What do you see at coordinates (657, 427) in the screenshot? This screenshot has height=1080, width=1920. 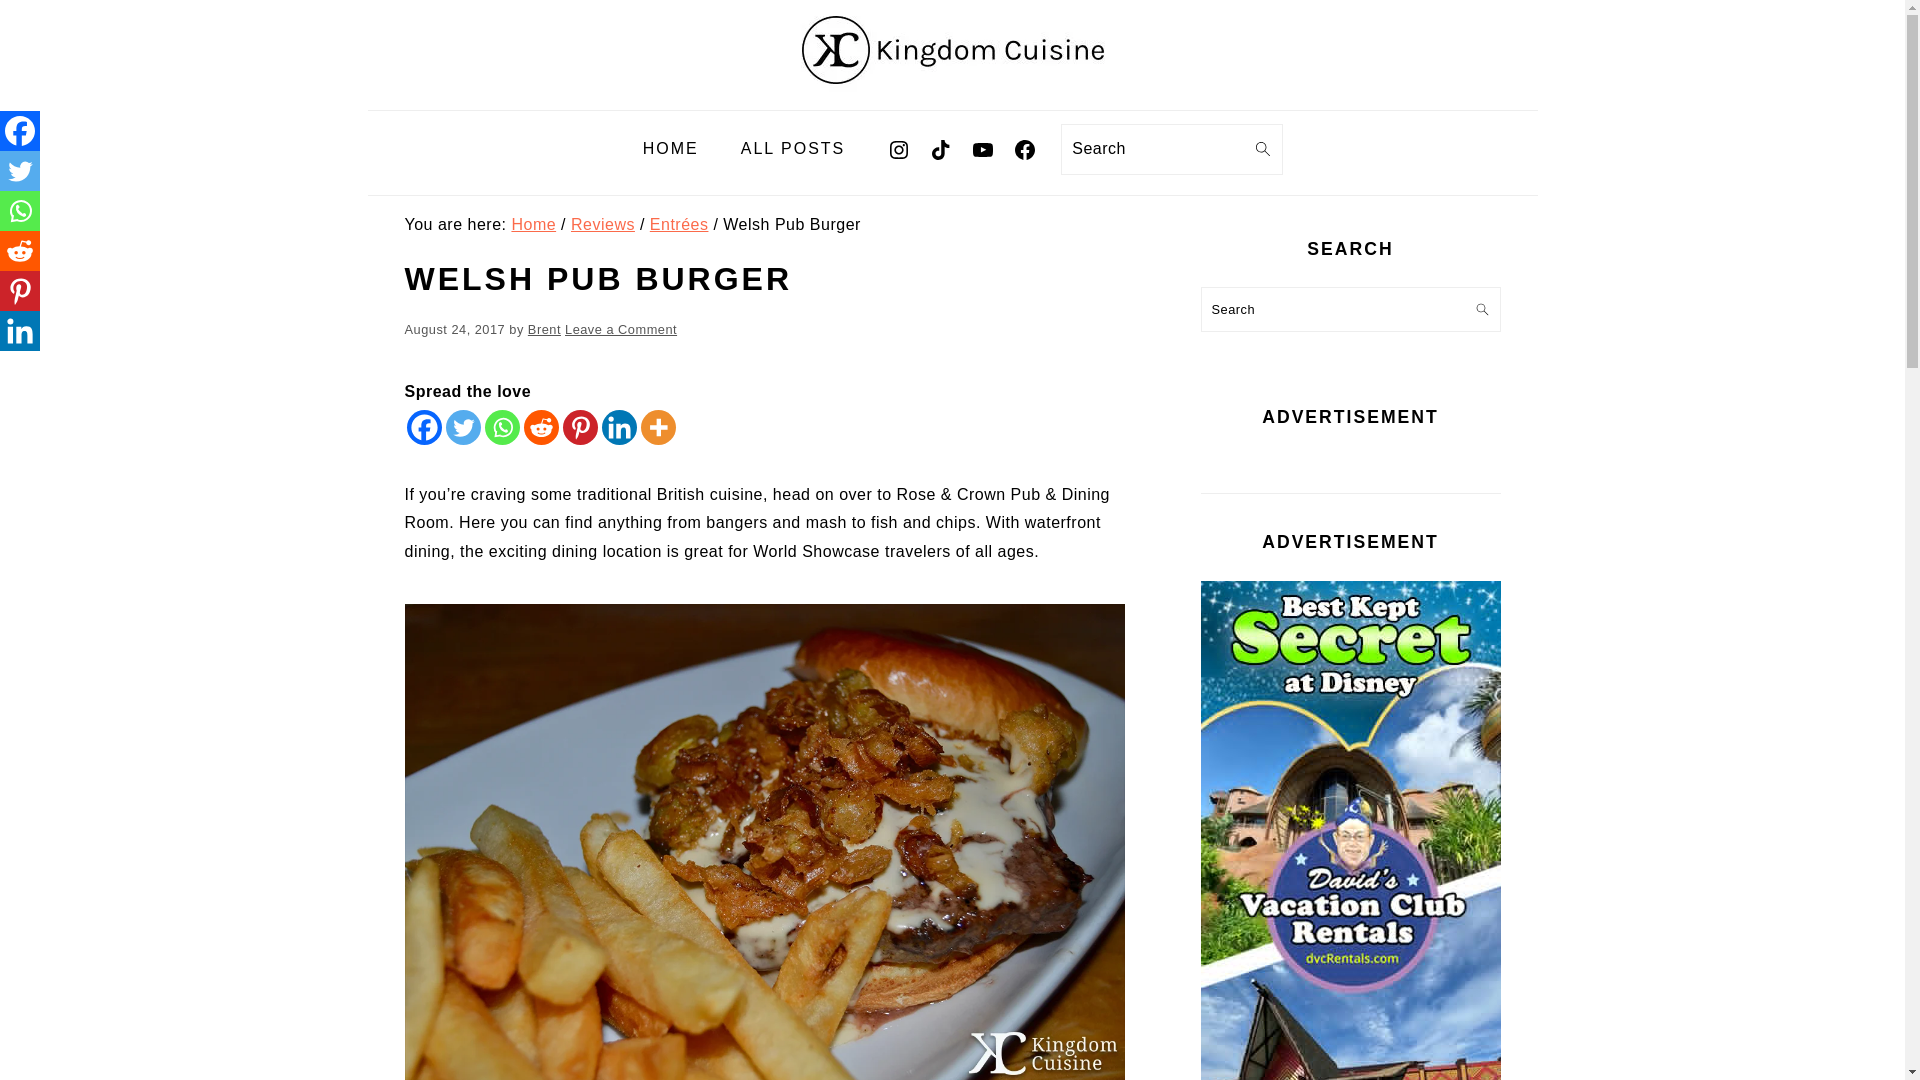 I see `More` at bounding box center [657, 427].